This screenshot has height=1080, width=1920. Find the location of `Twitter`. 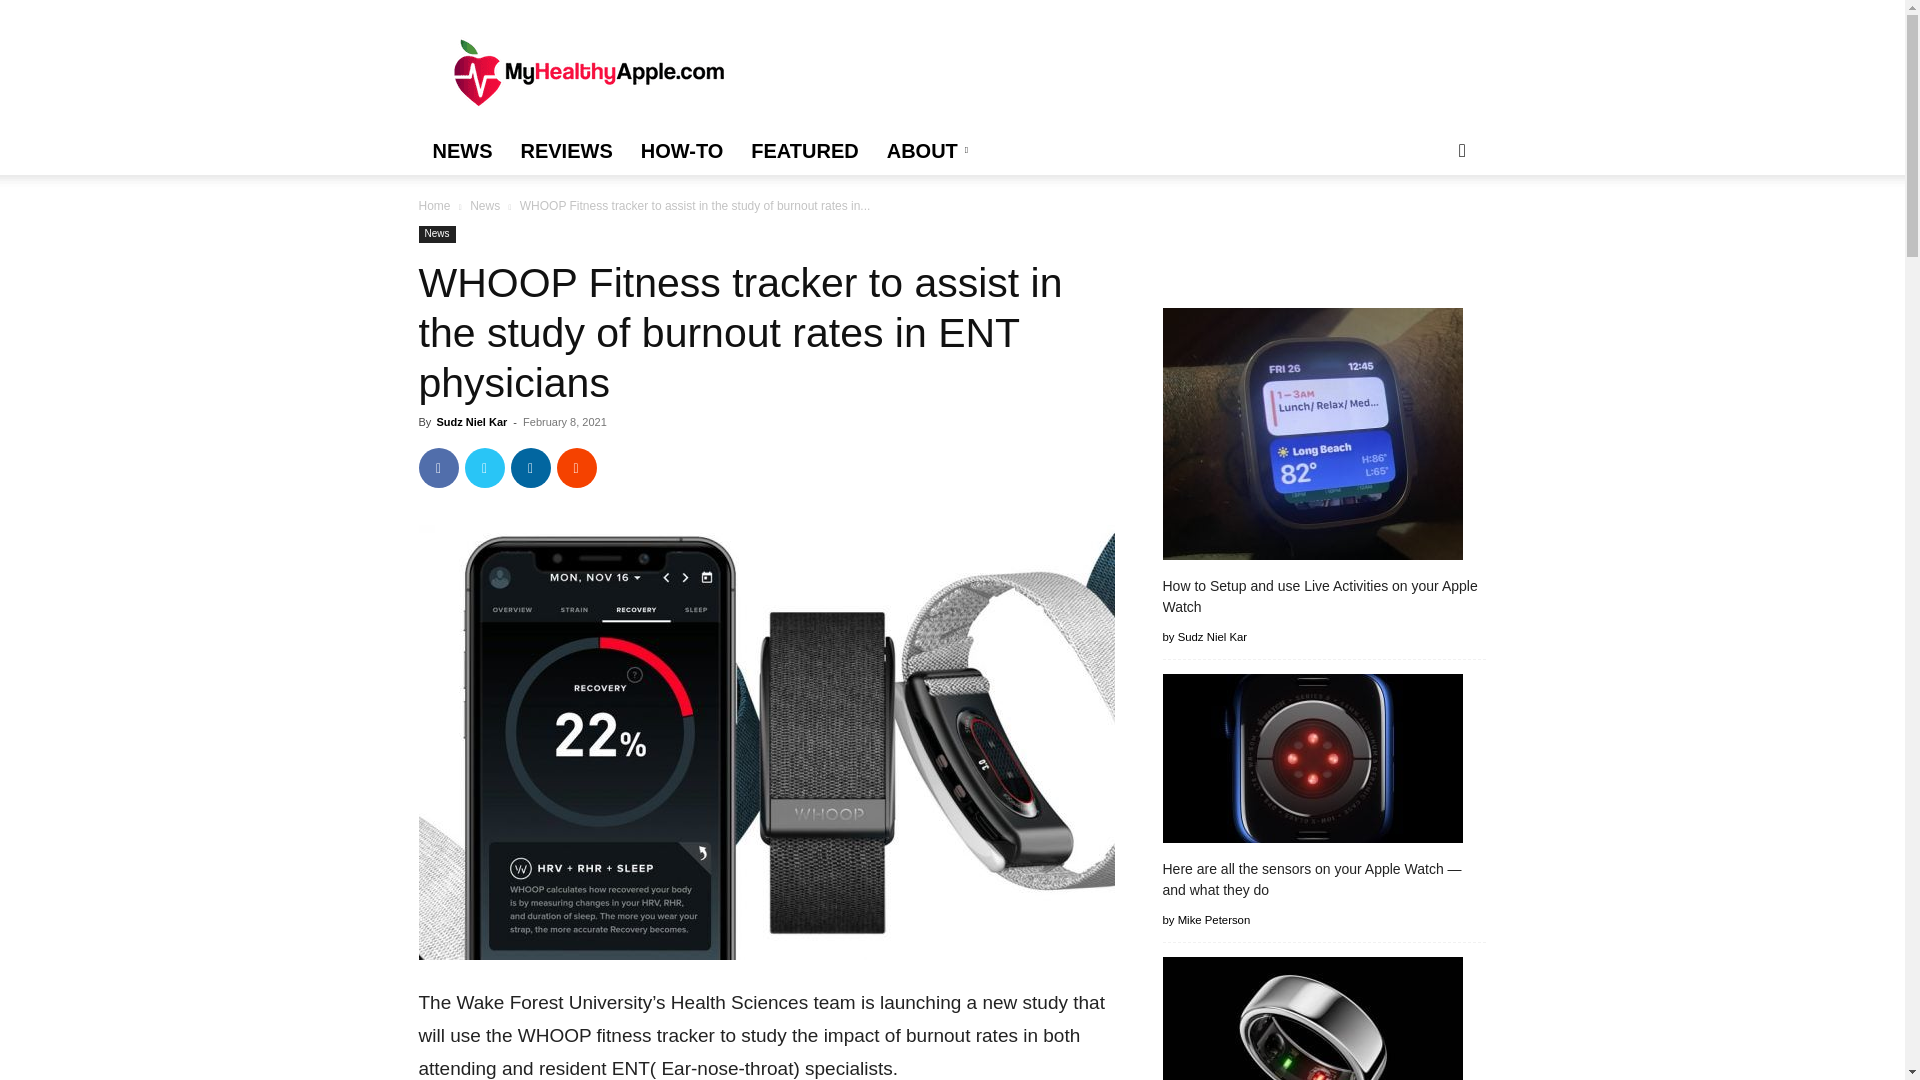

Twitter is located at coordinates (484, 468).